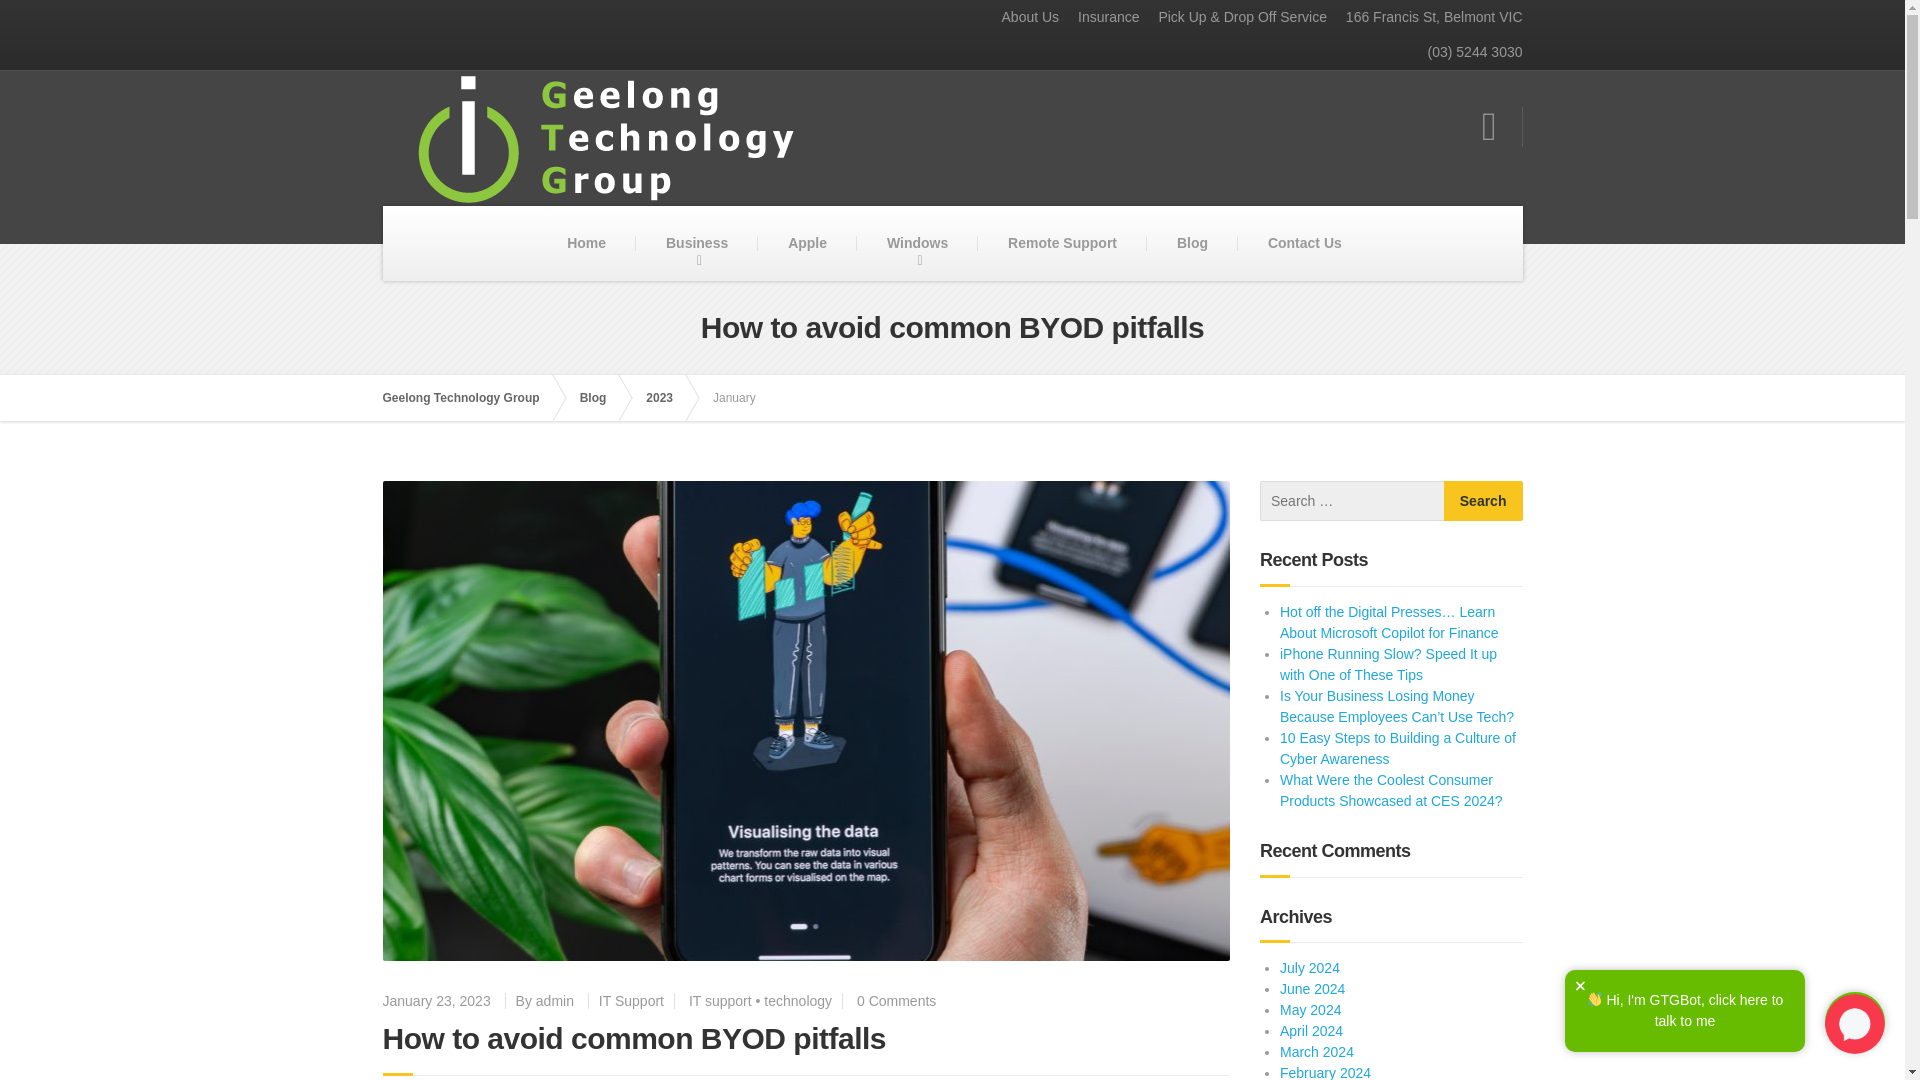  What do you see at coordinates (1305, 243) in the screenshot?
I see `Contact Us` at bounding box center [1305, 243].